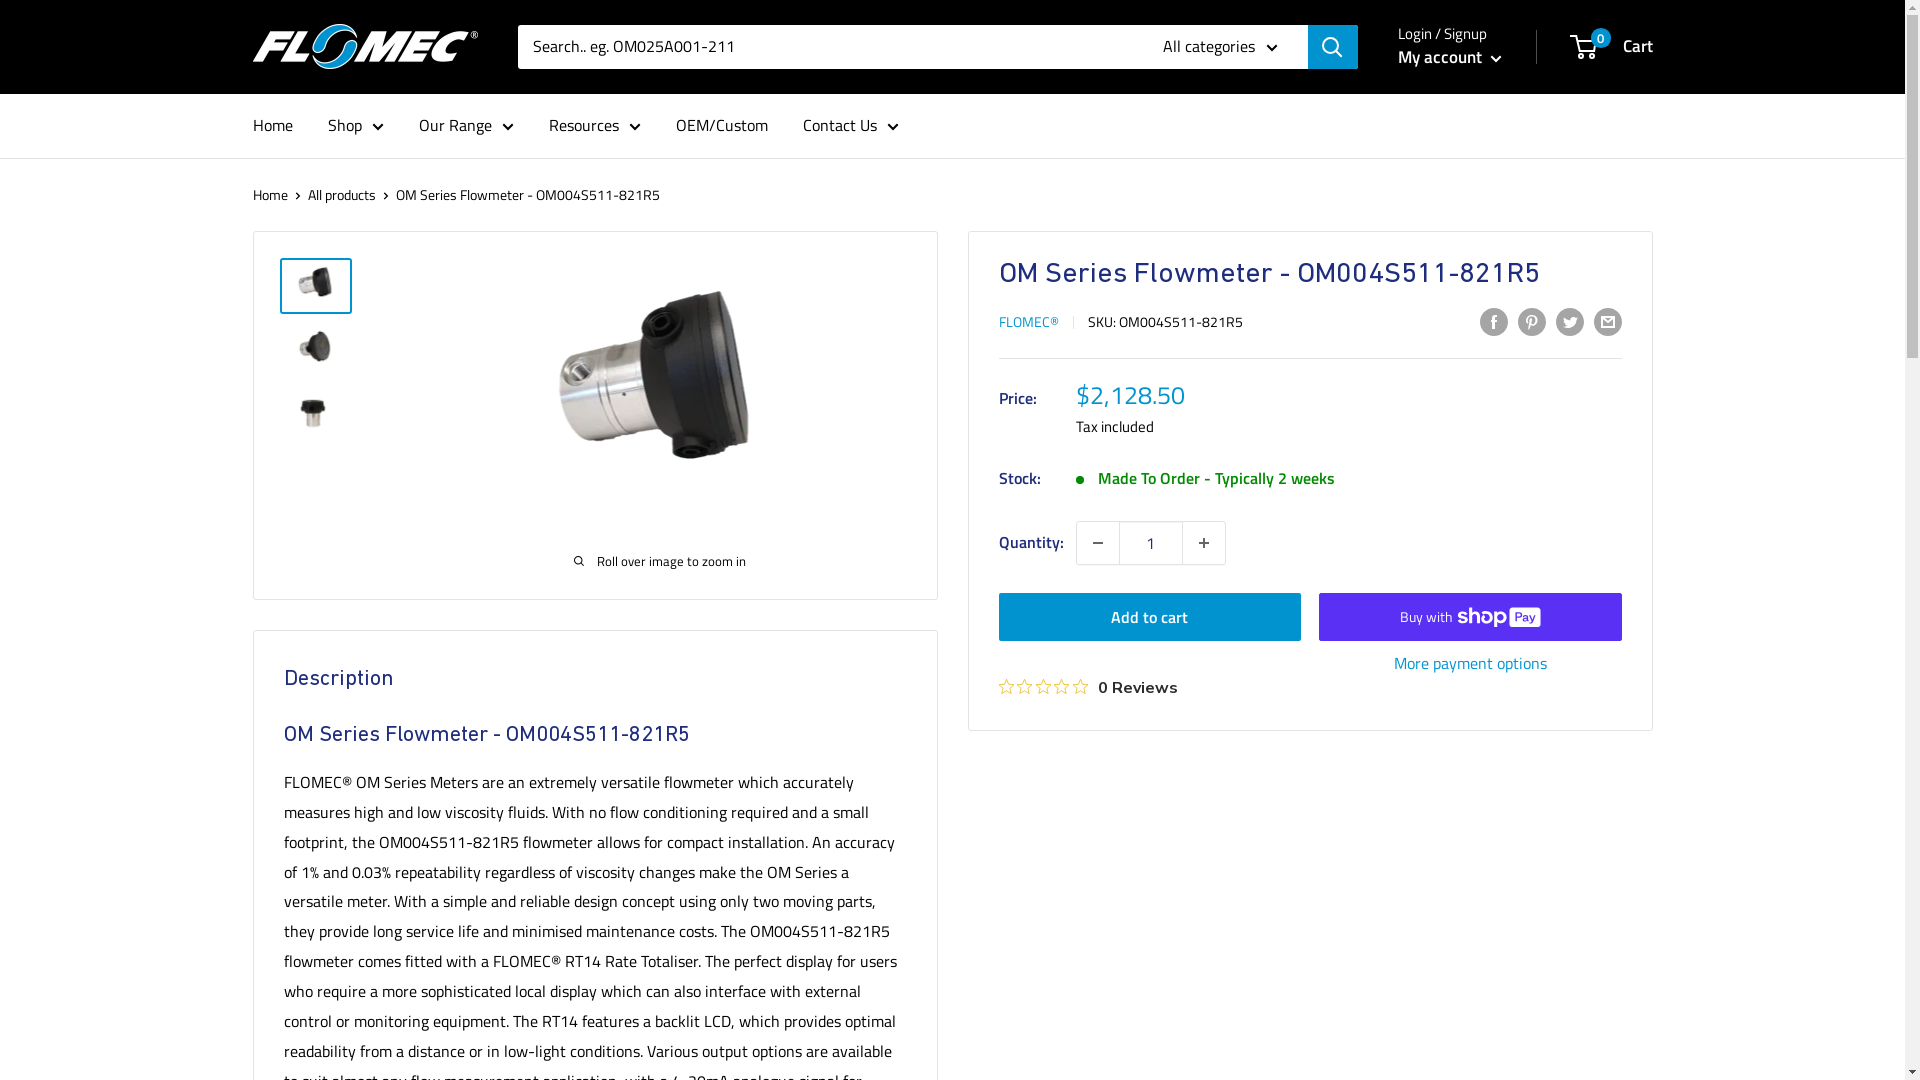 The image size is (1920, 1080). Describe the element at coordinates (466, 126) in the screenshot. I see `Our Range` at that location.